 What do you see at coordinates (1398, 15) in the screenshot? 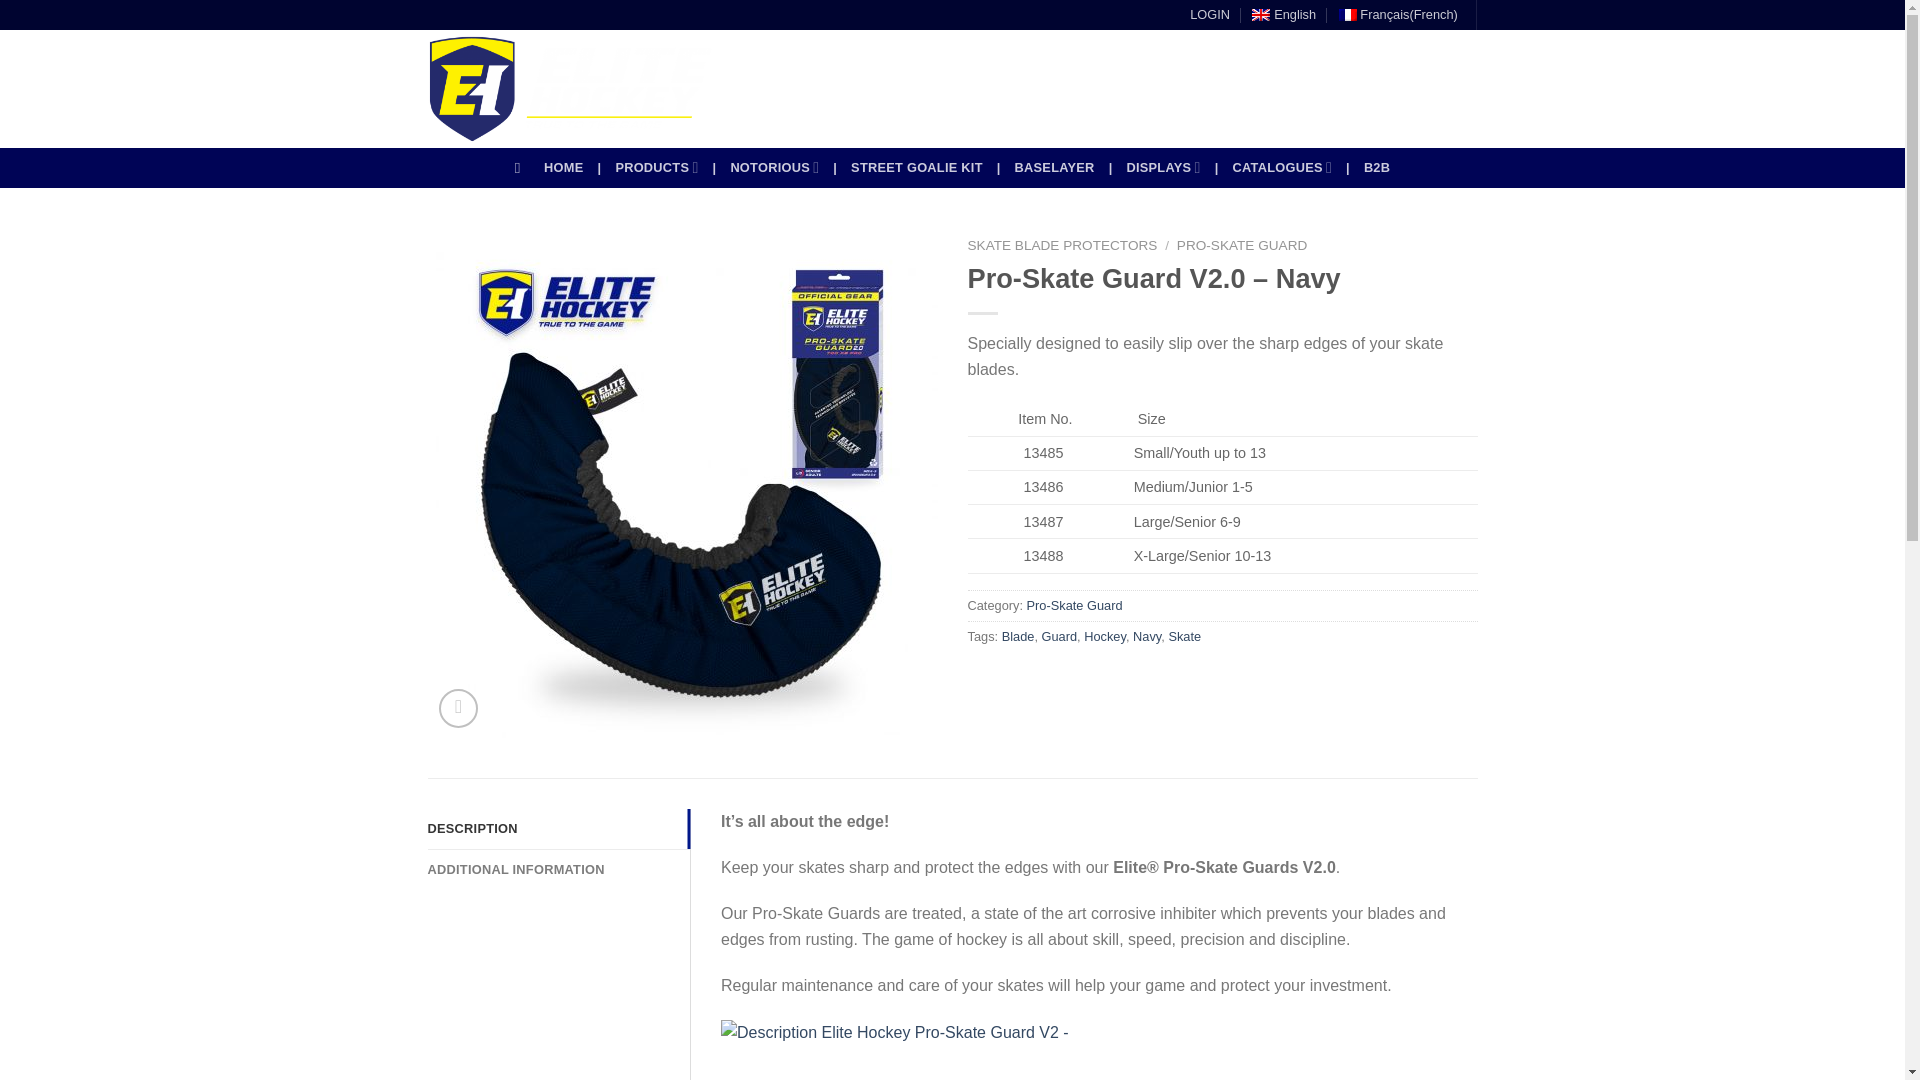
I see `French` at bounding box center [1398, 15].